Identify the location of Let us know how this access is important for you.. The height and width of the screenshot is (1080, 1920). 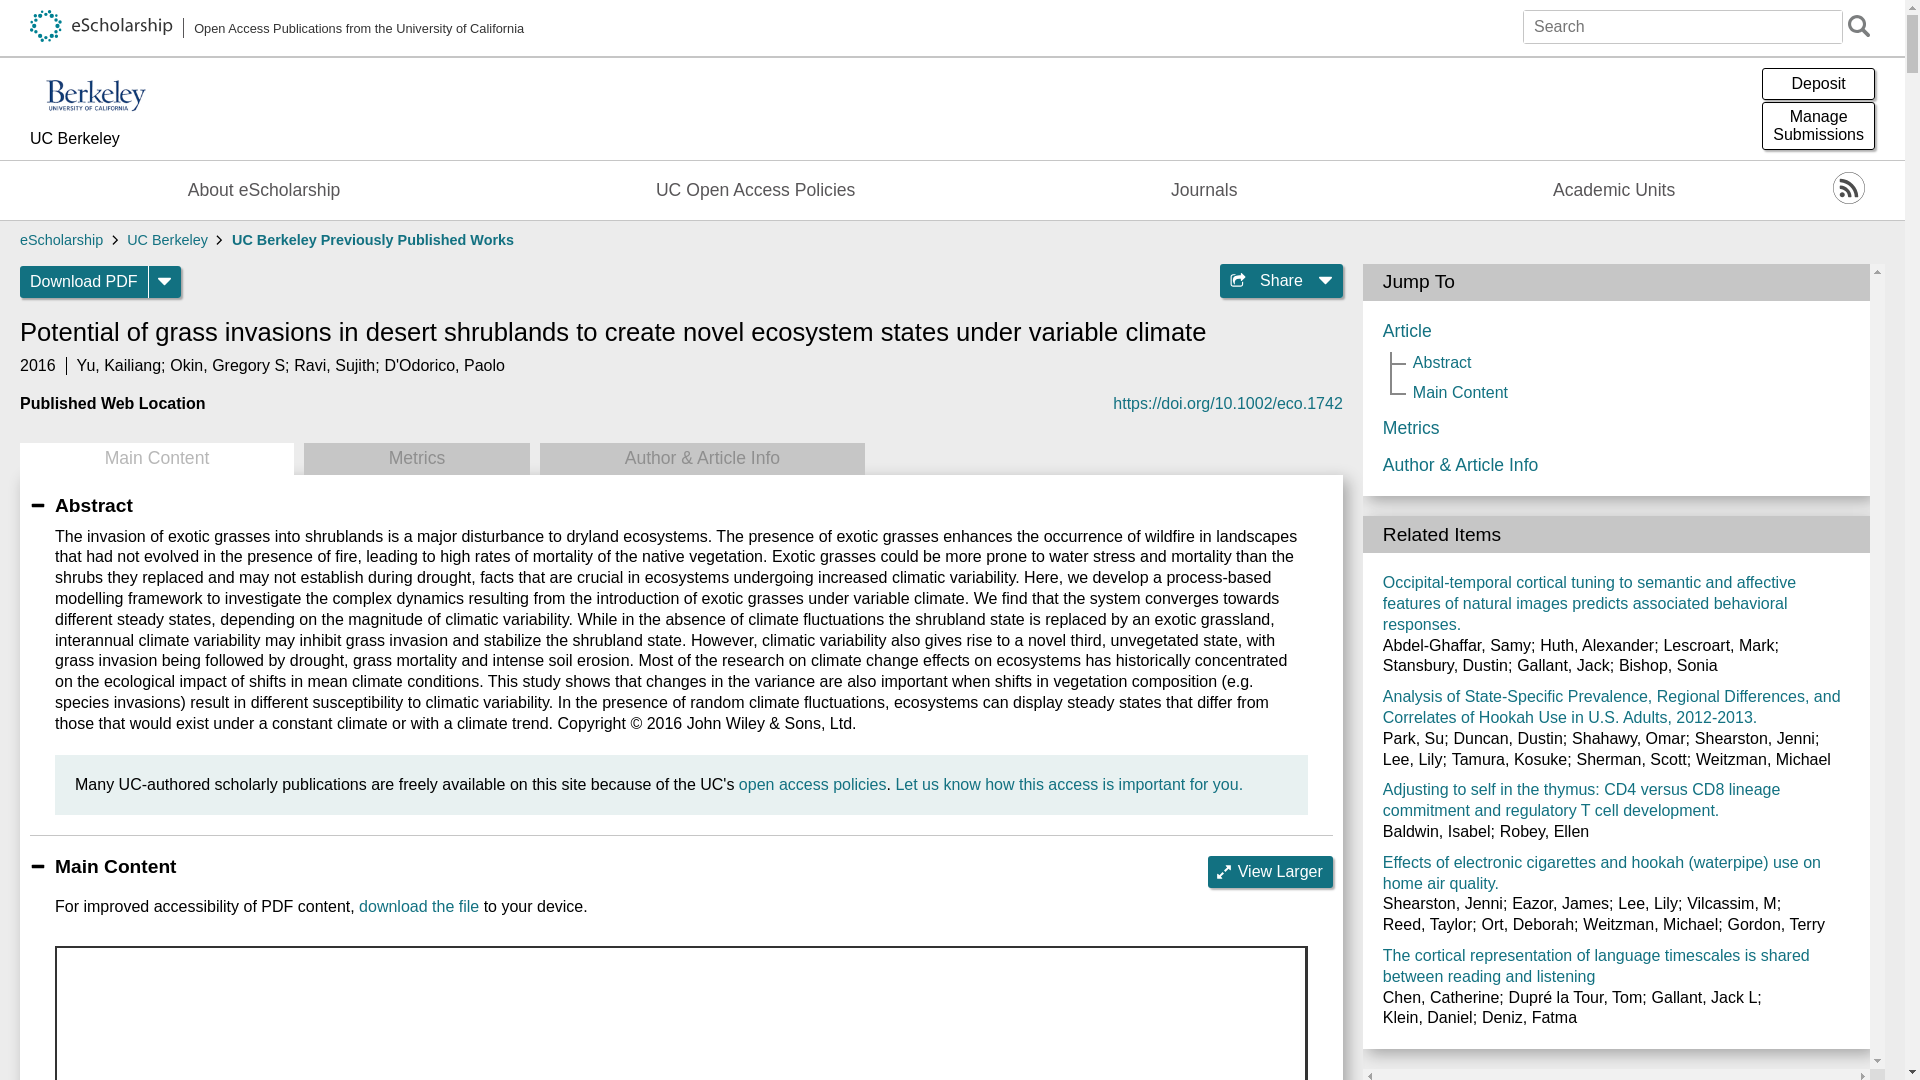
(1068, 784).